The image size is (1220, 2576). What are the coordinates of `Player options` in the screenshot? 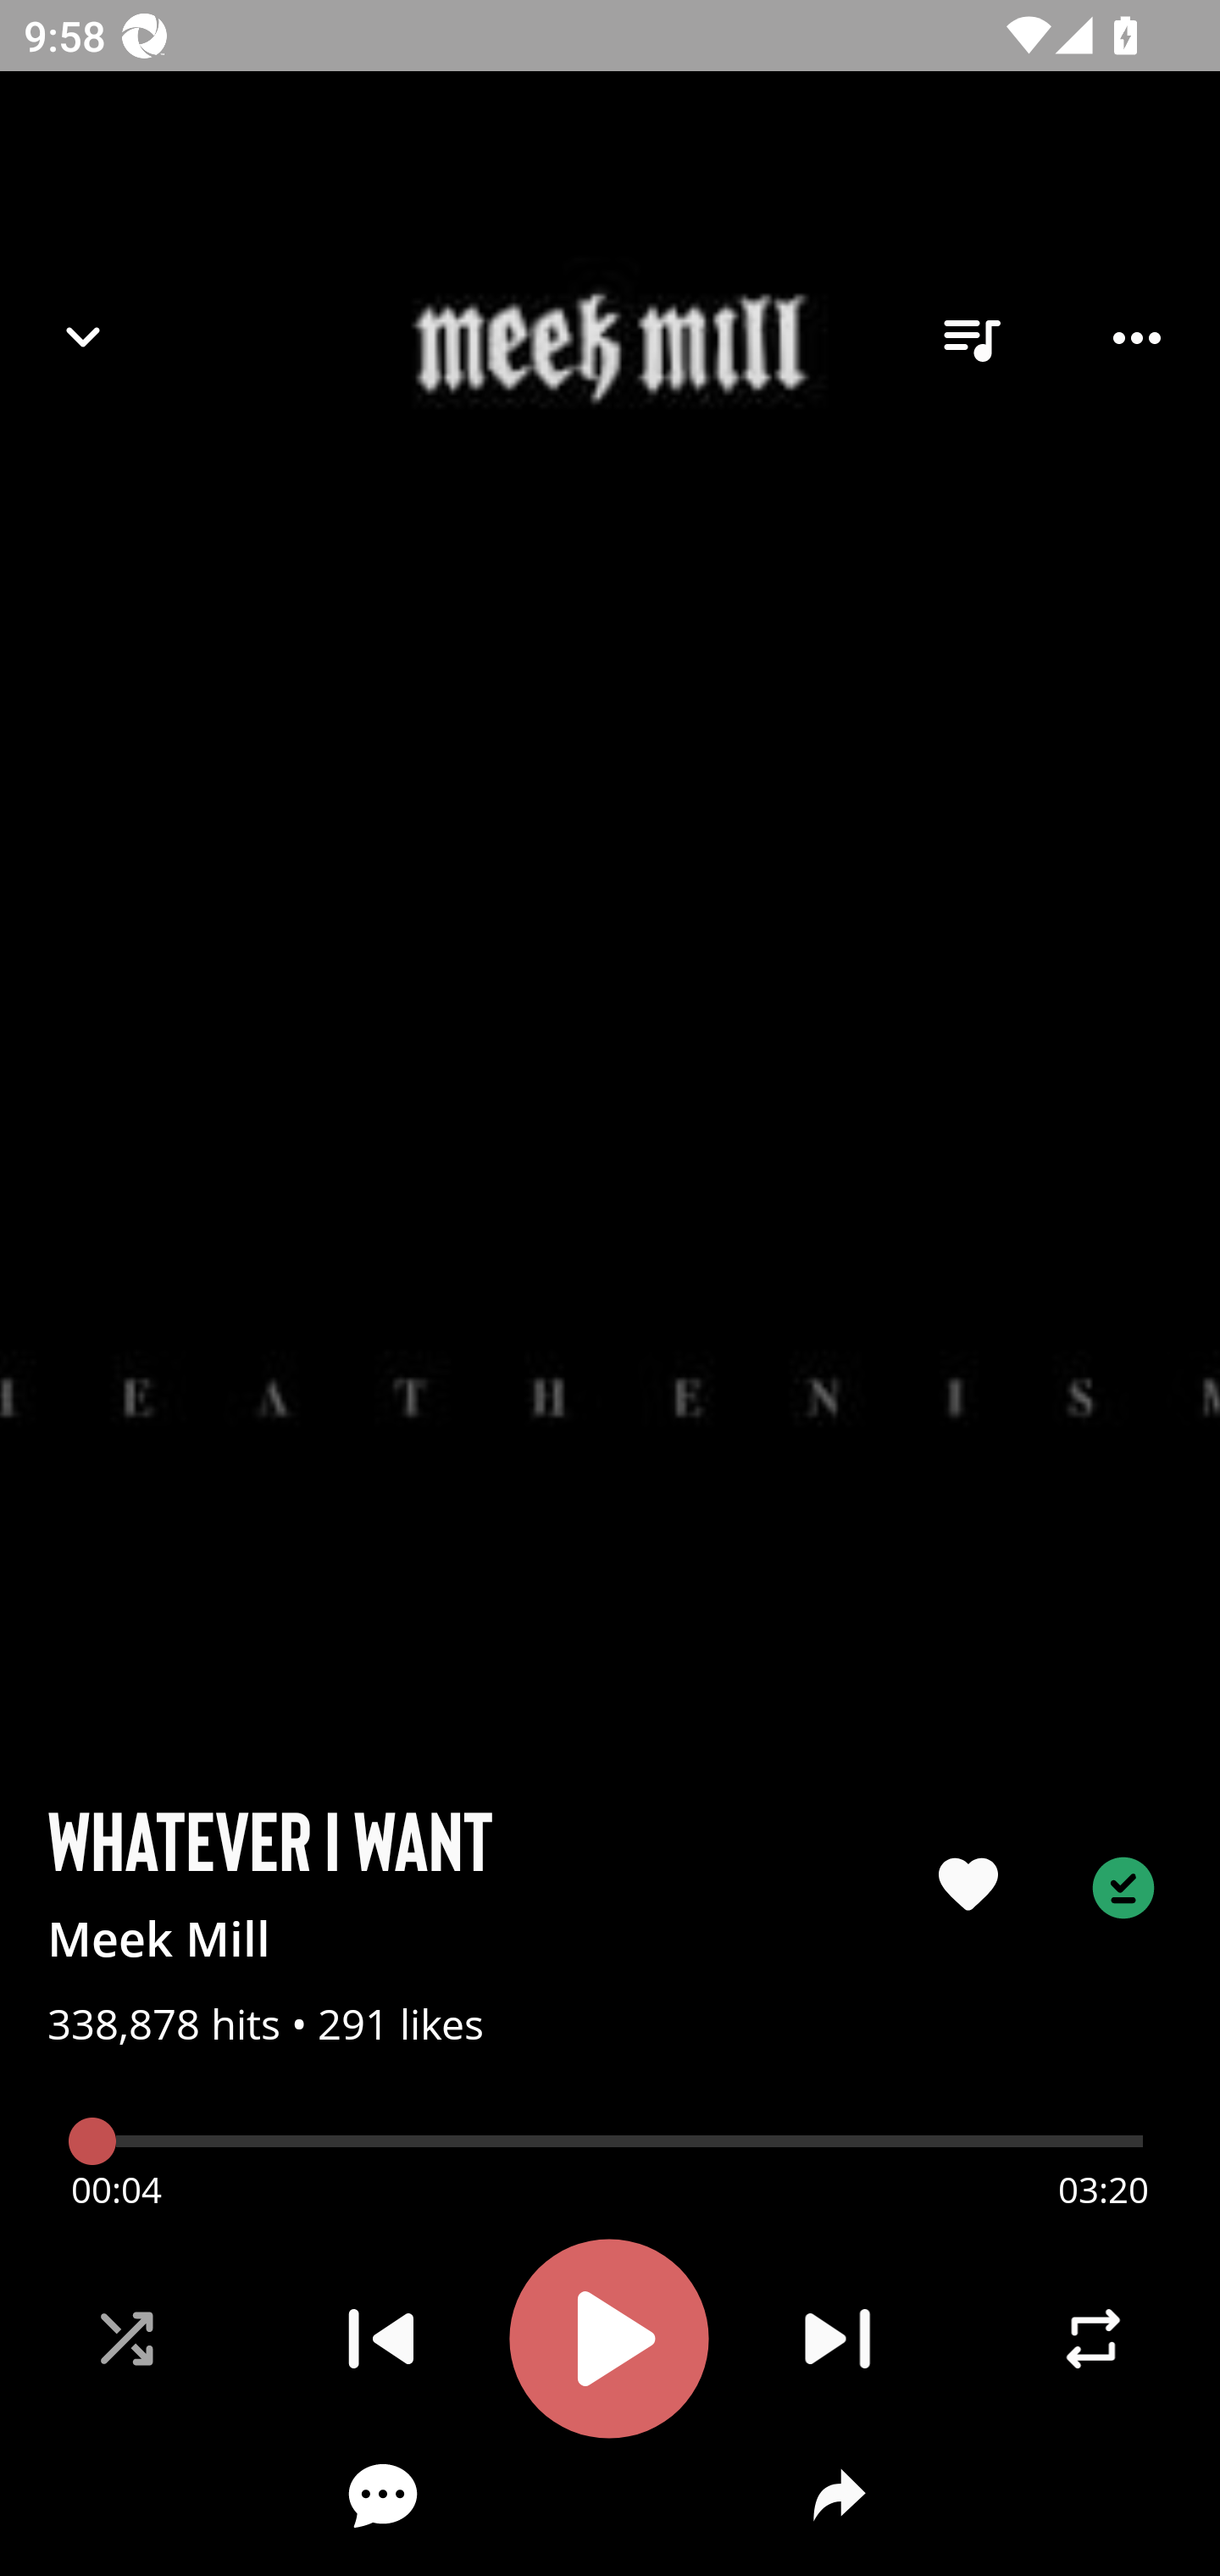 It's located at (1137, 339).